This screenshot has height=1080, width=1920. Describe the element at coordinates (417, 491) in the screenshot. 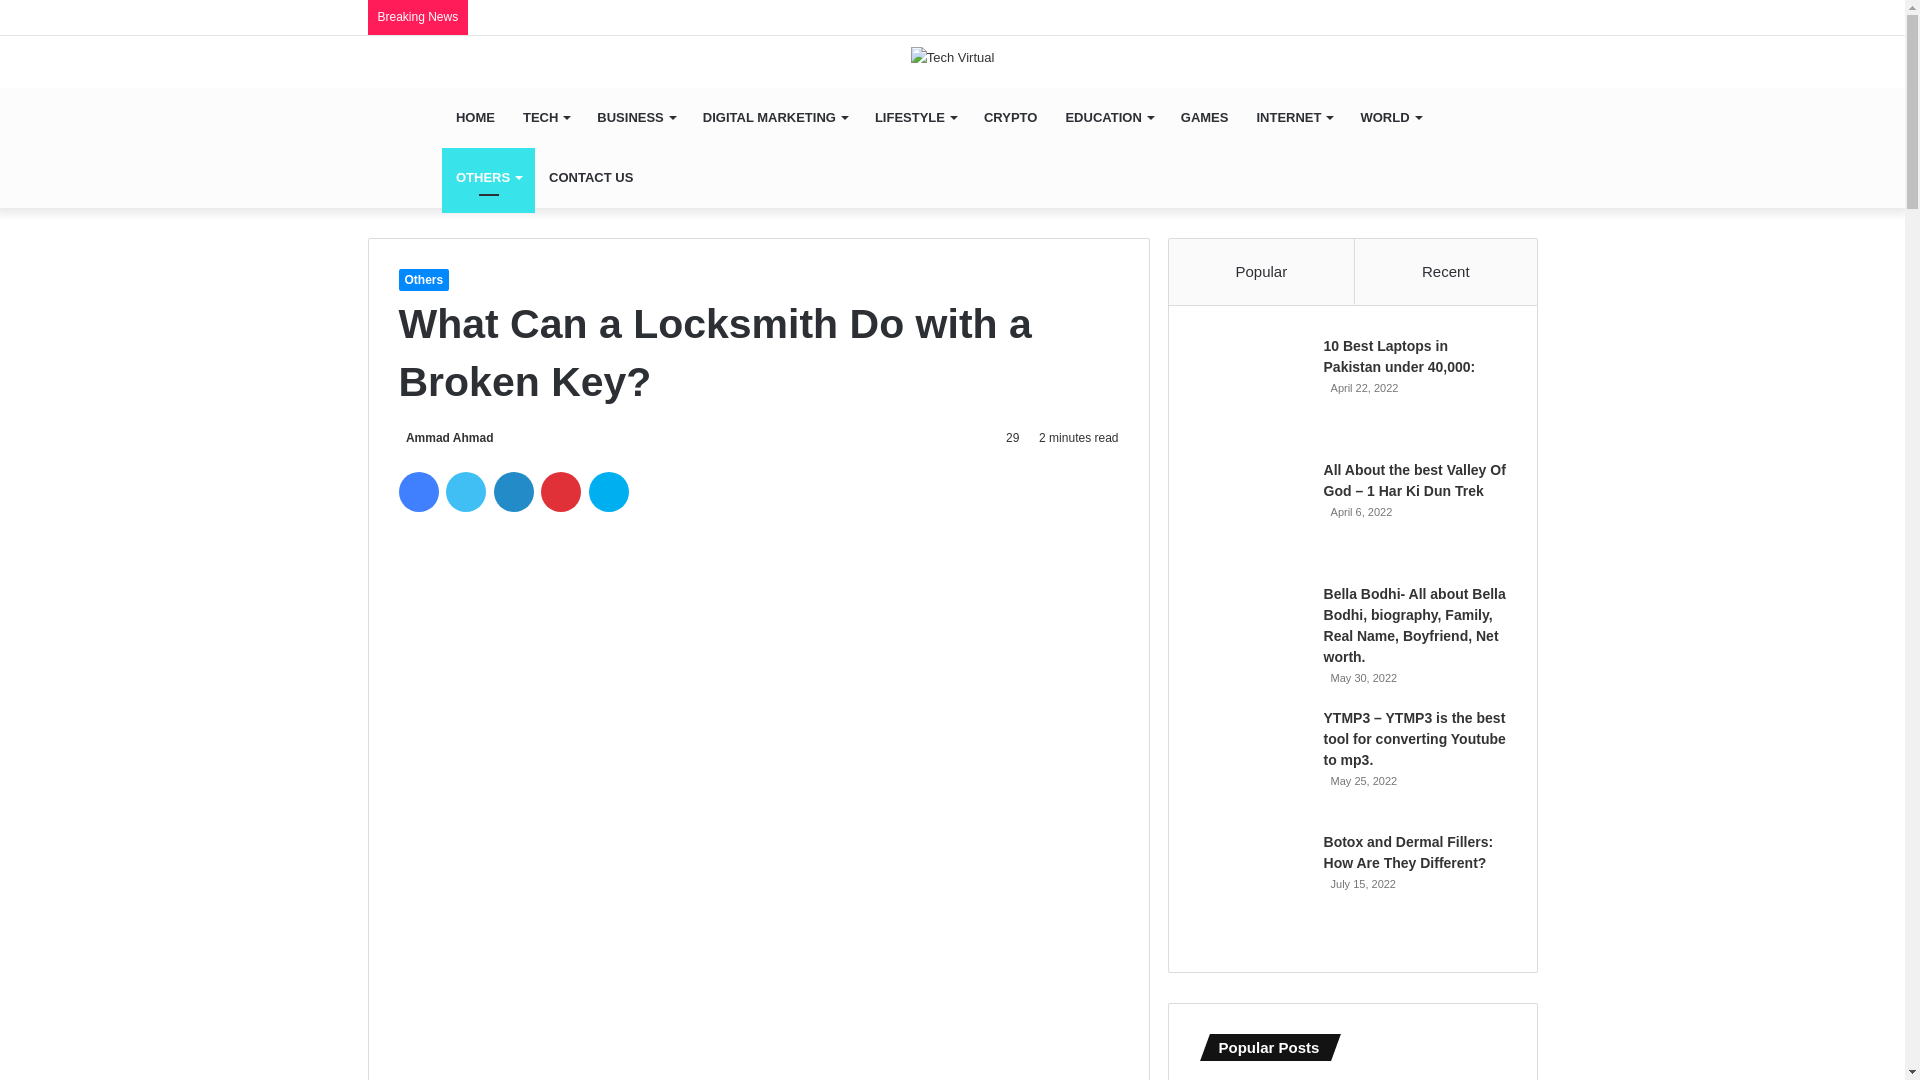

I see `Facebook` at that location.